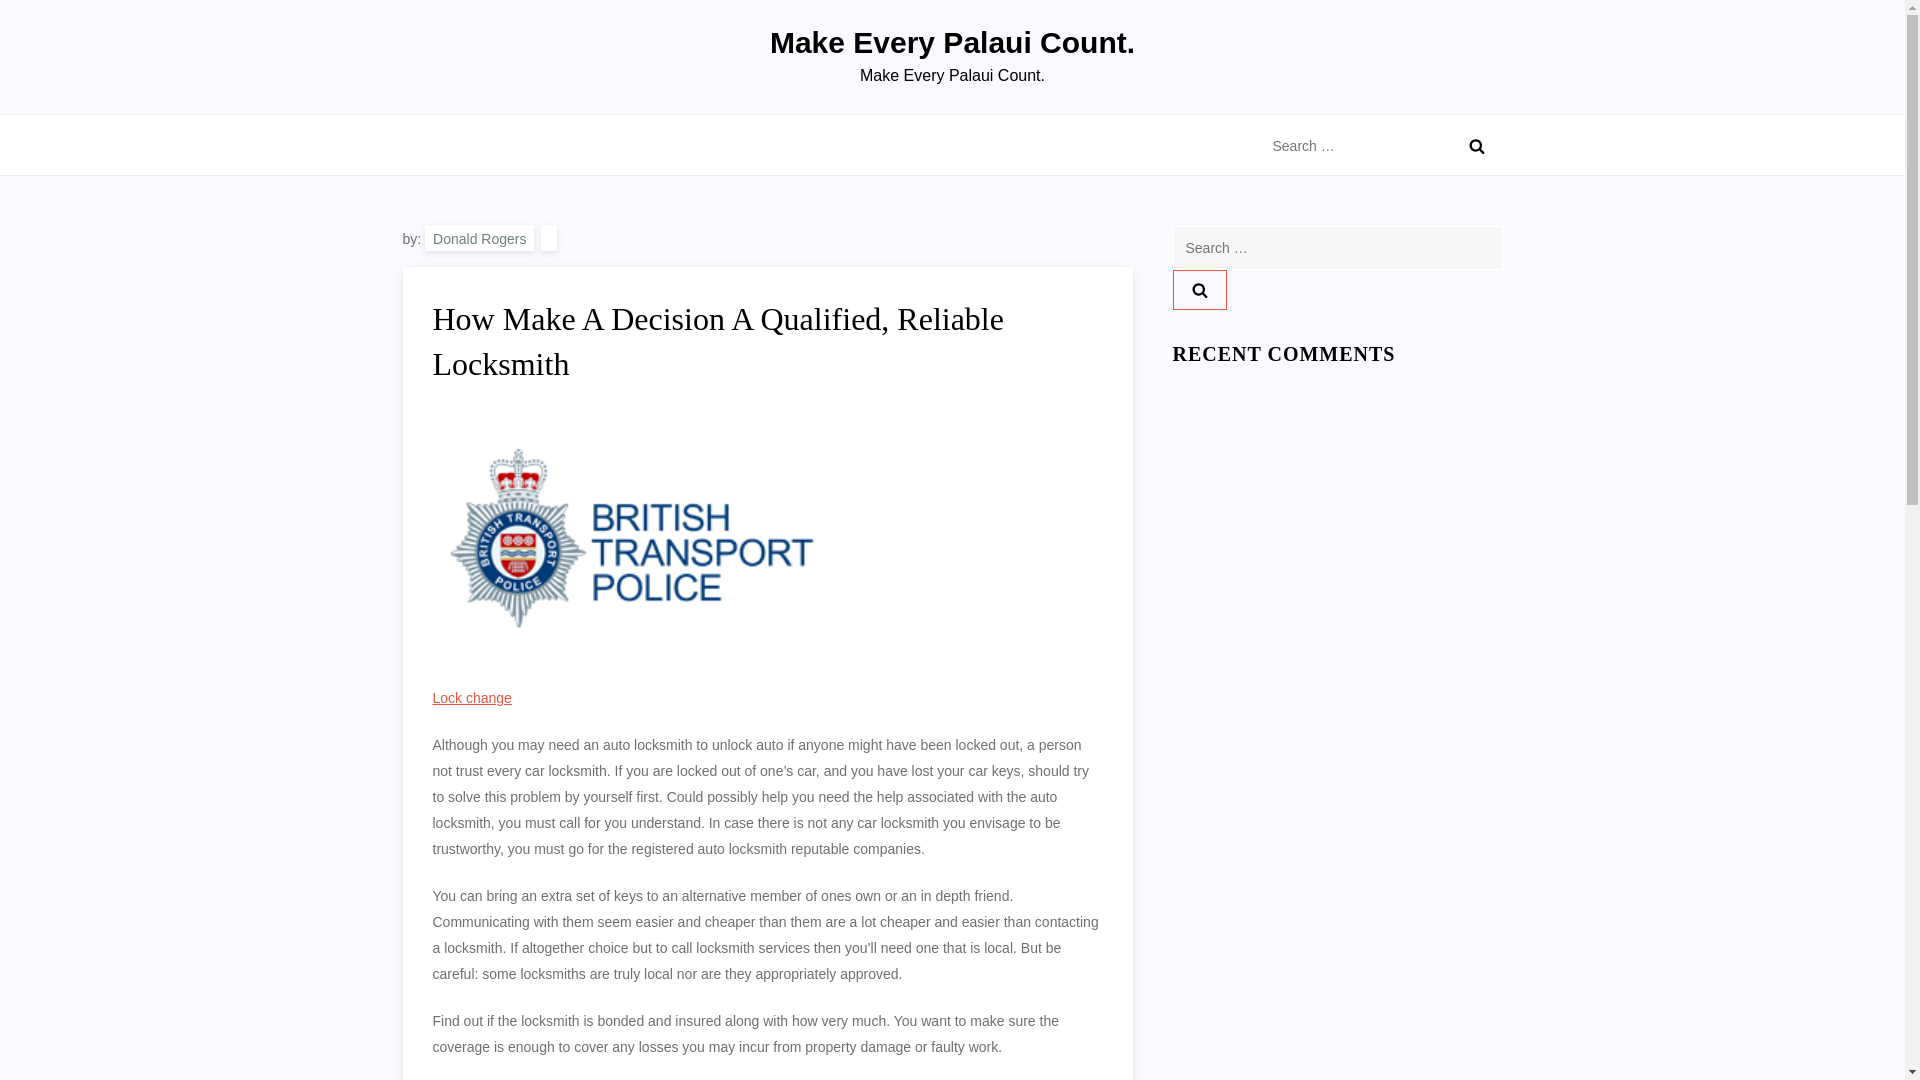 This screenshot has width=1920, height=1080. What do you see at coordinates (952, 42) in the screenshot?
I see `Make Every Palaui Count.` at bounding box center [952, 42].